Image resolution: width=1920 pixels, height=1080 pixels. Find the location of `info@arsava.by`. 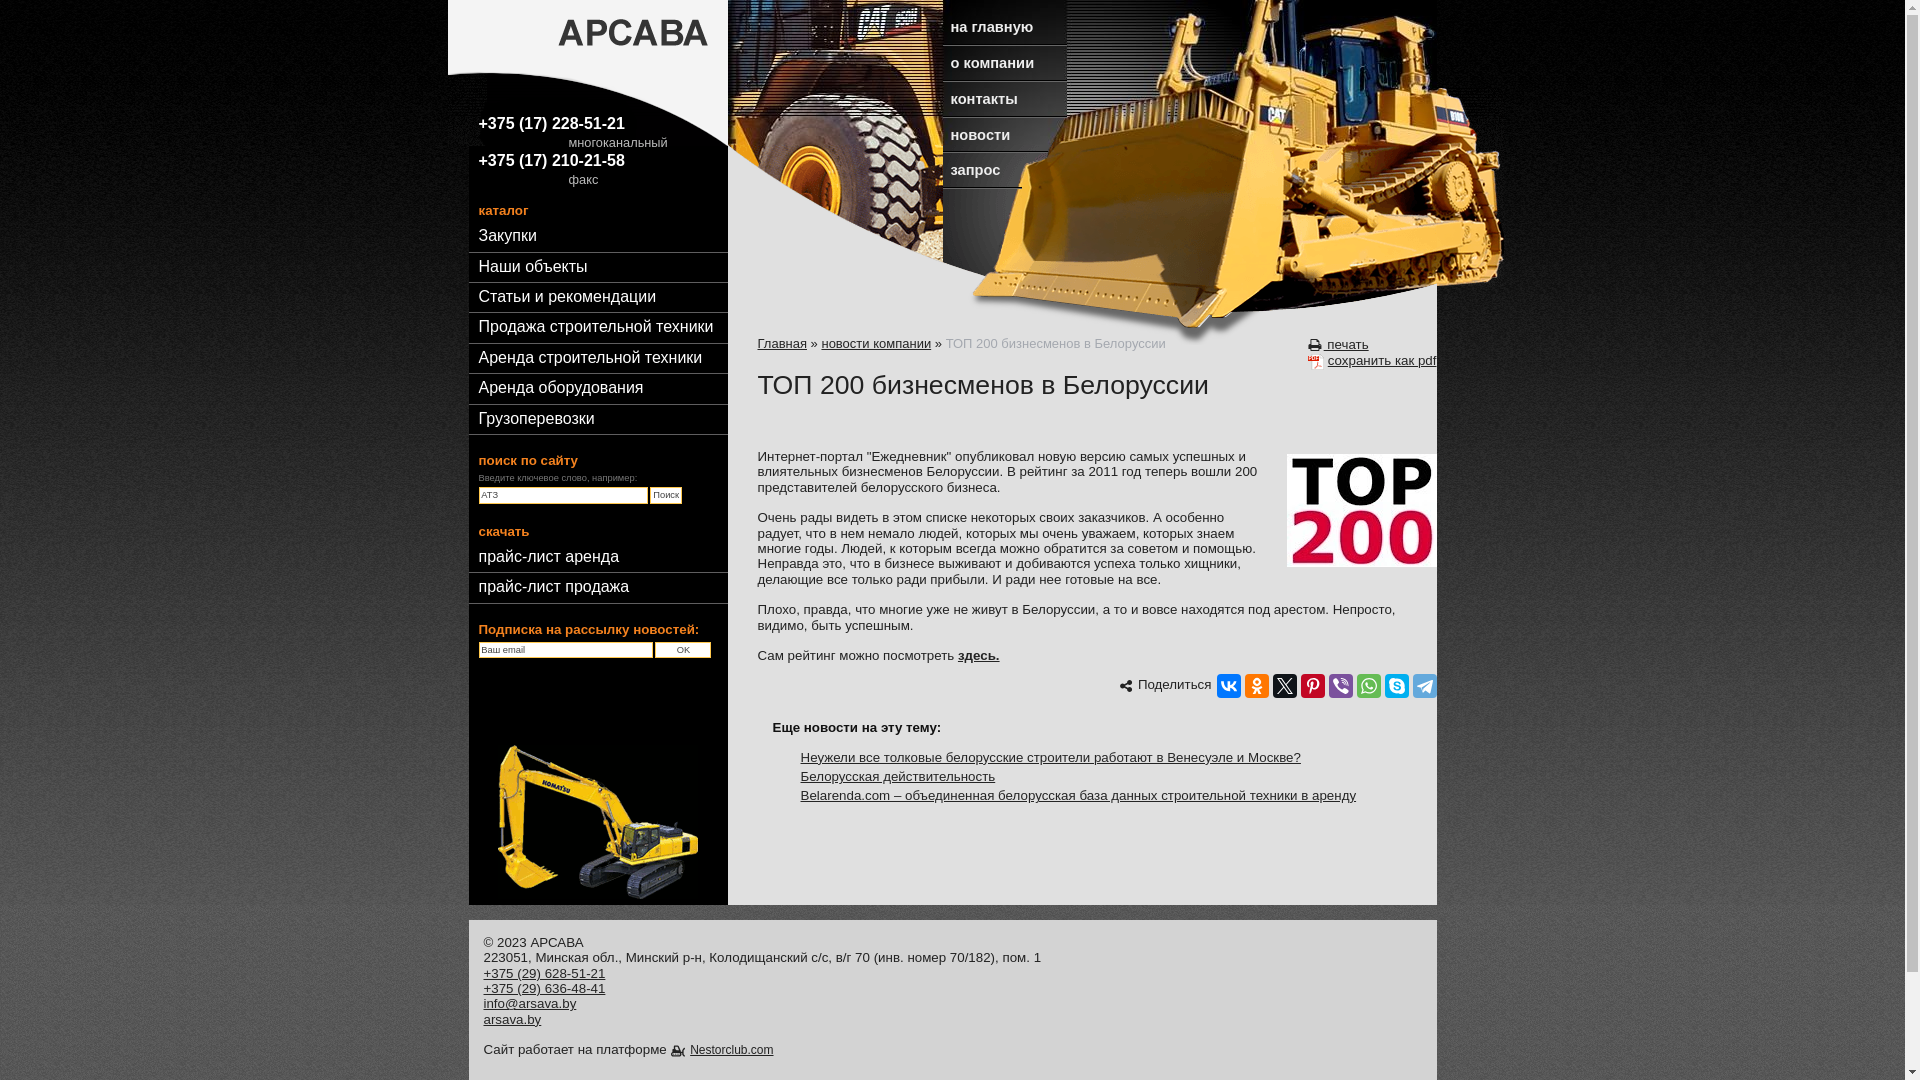

info@arsava.by is located at coordinates (530, 1004).